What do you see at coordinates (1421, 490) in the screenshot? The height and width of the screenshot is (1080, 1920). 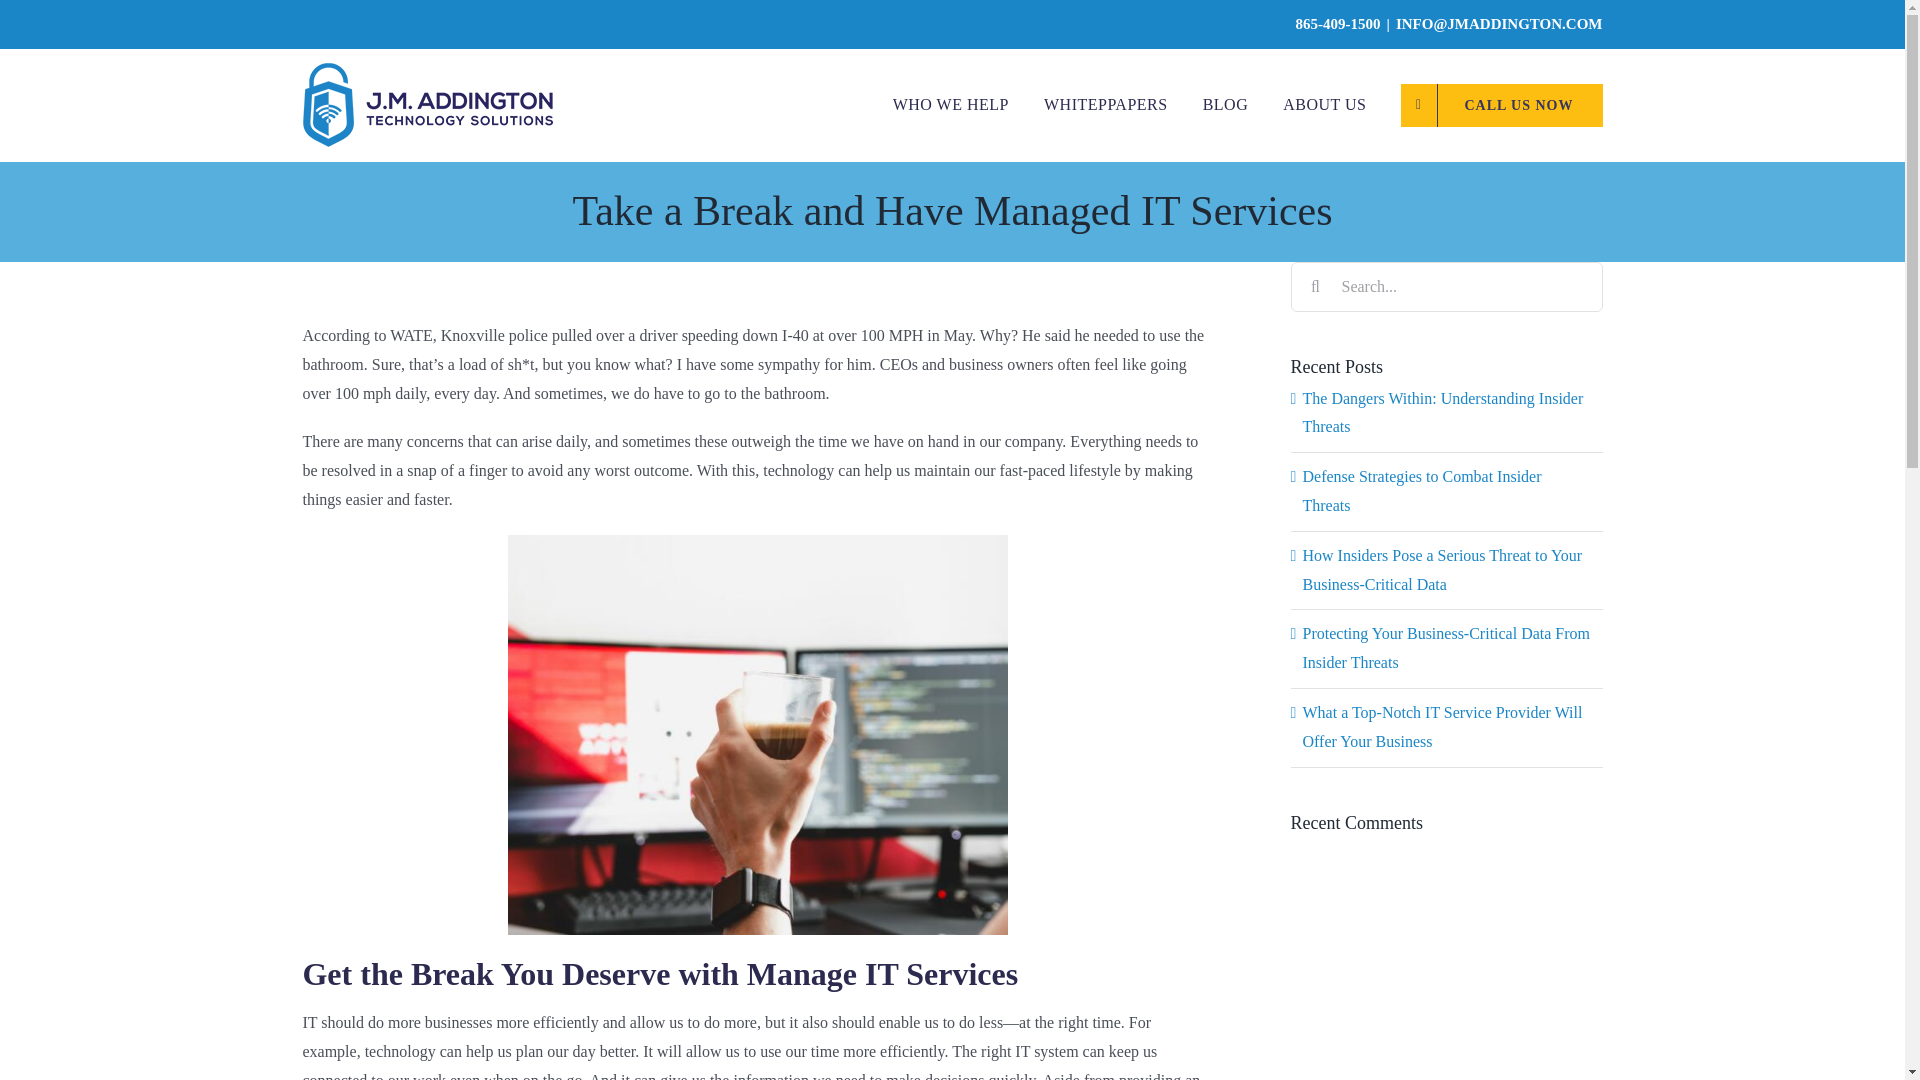 I see `Defense Strategies to Combat Insider Threats ` at bounding box center [1421, 490].